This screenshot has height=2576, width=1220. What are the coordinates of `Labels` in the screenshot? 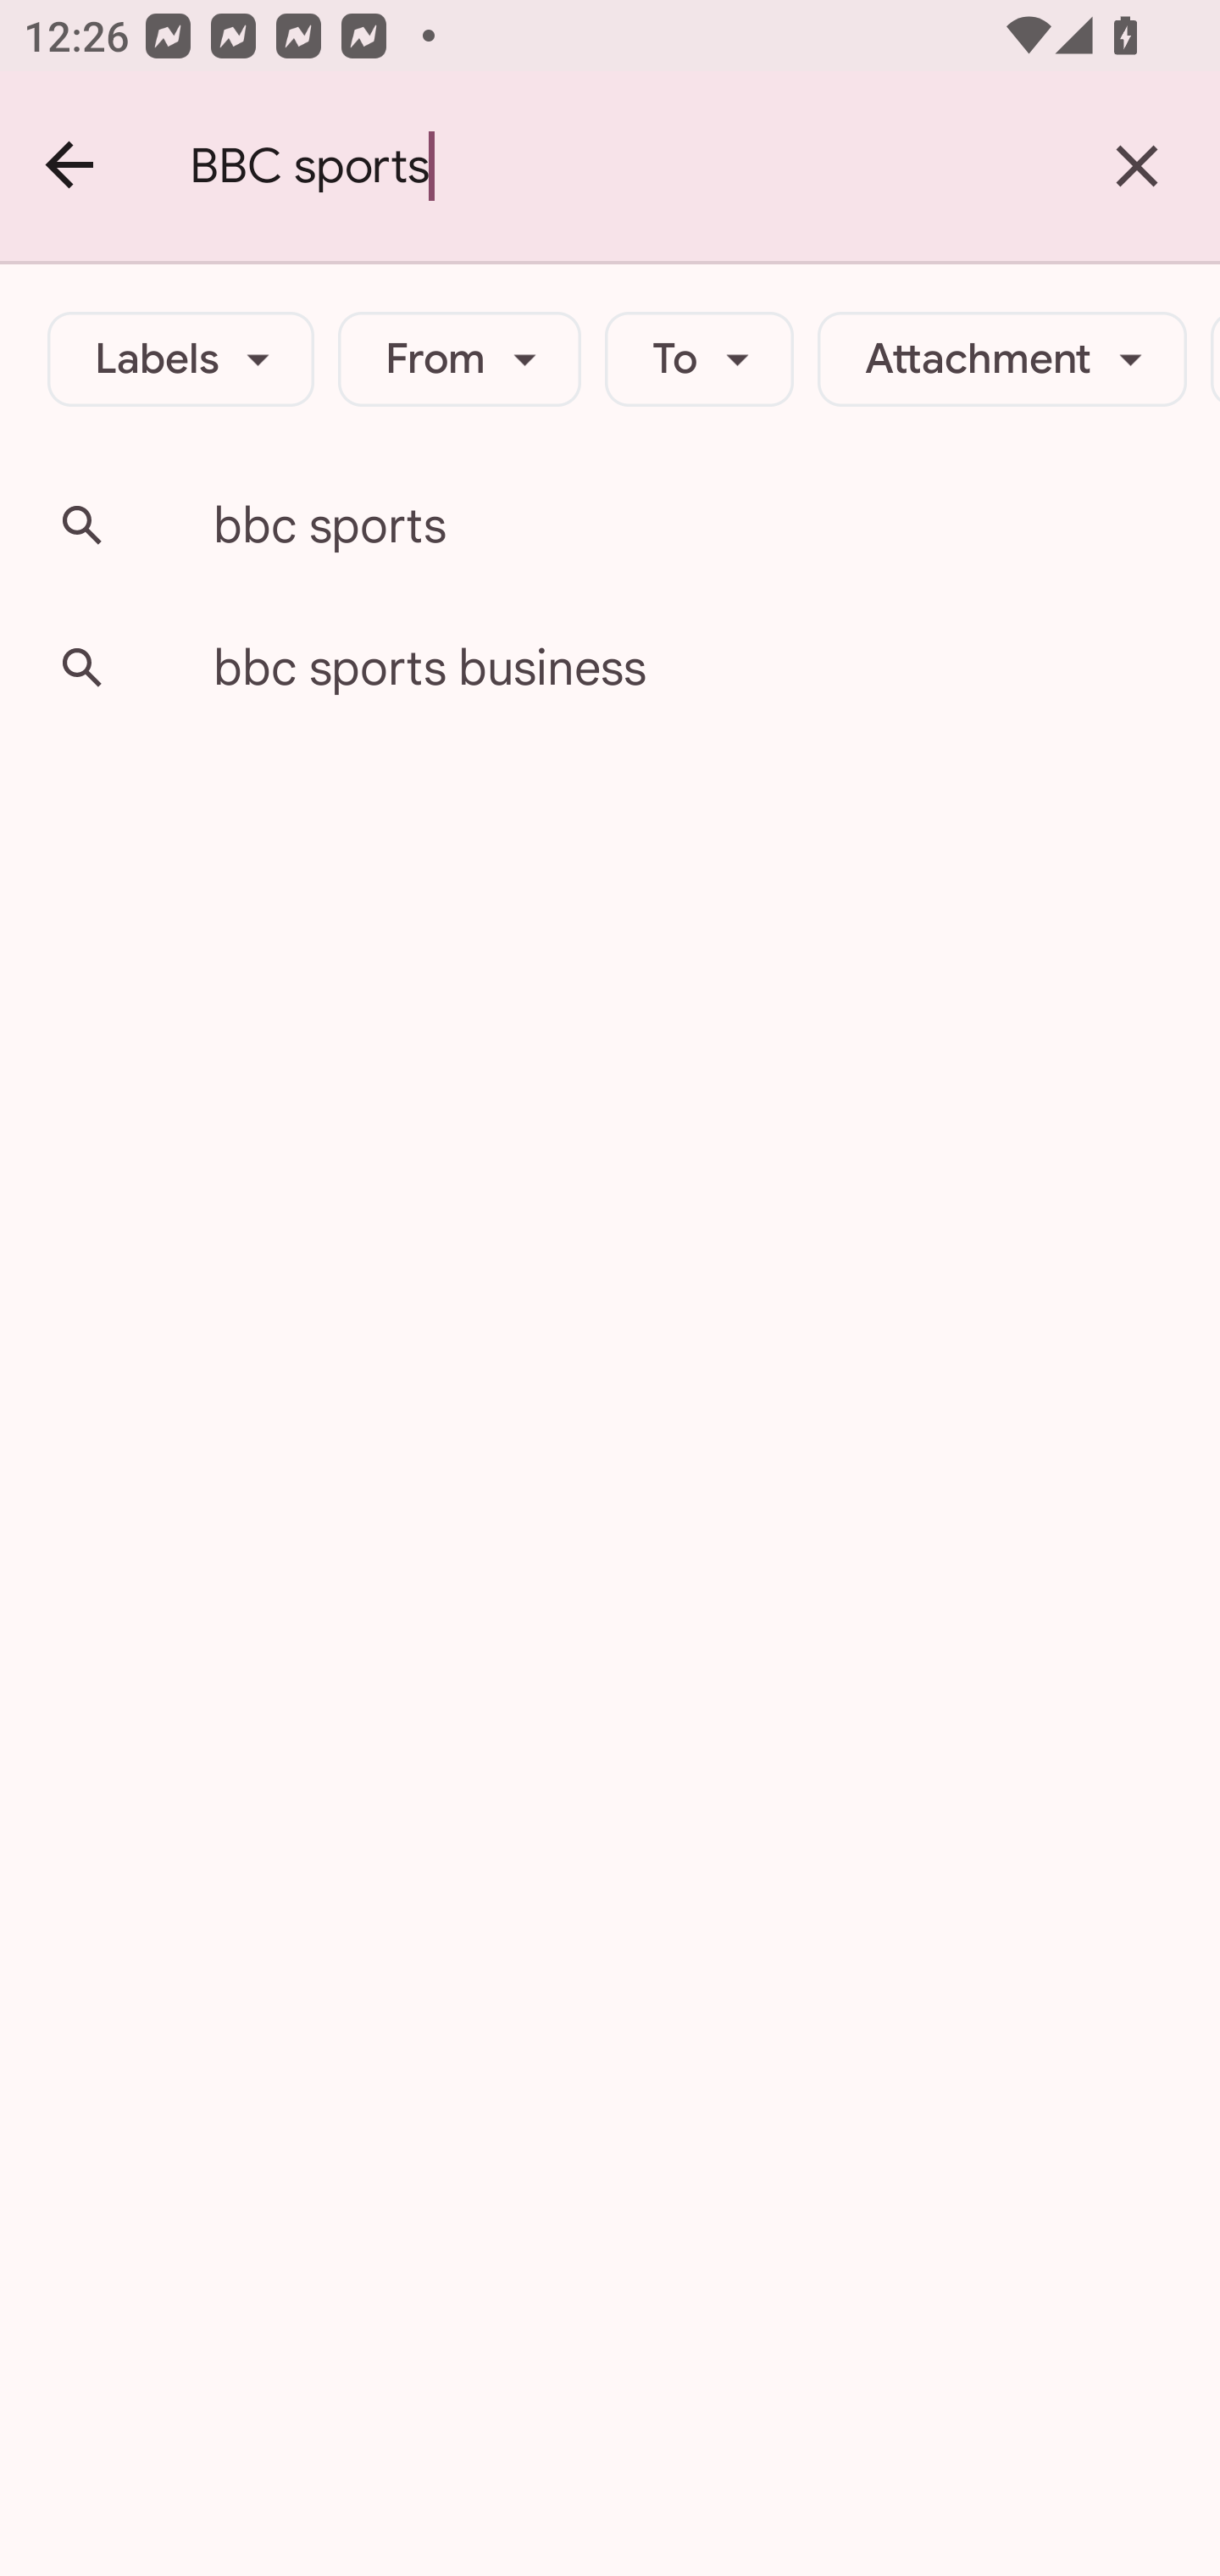 It's located at (181, 359).